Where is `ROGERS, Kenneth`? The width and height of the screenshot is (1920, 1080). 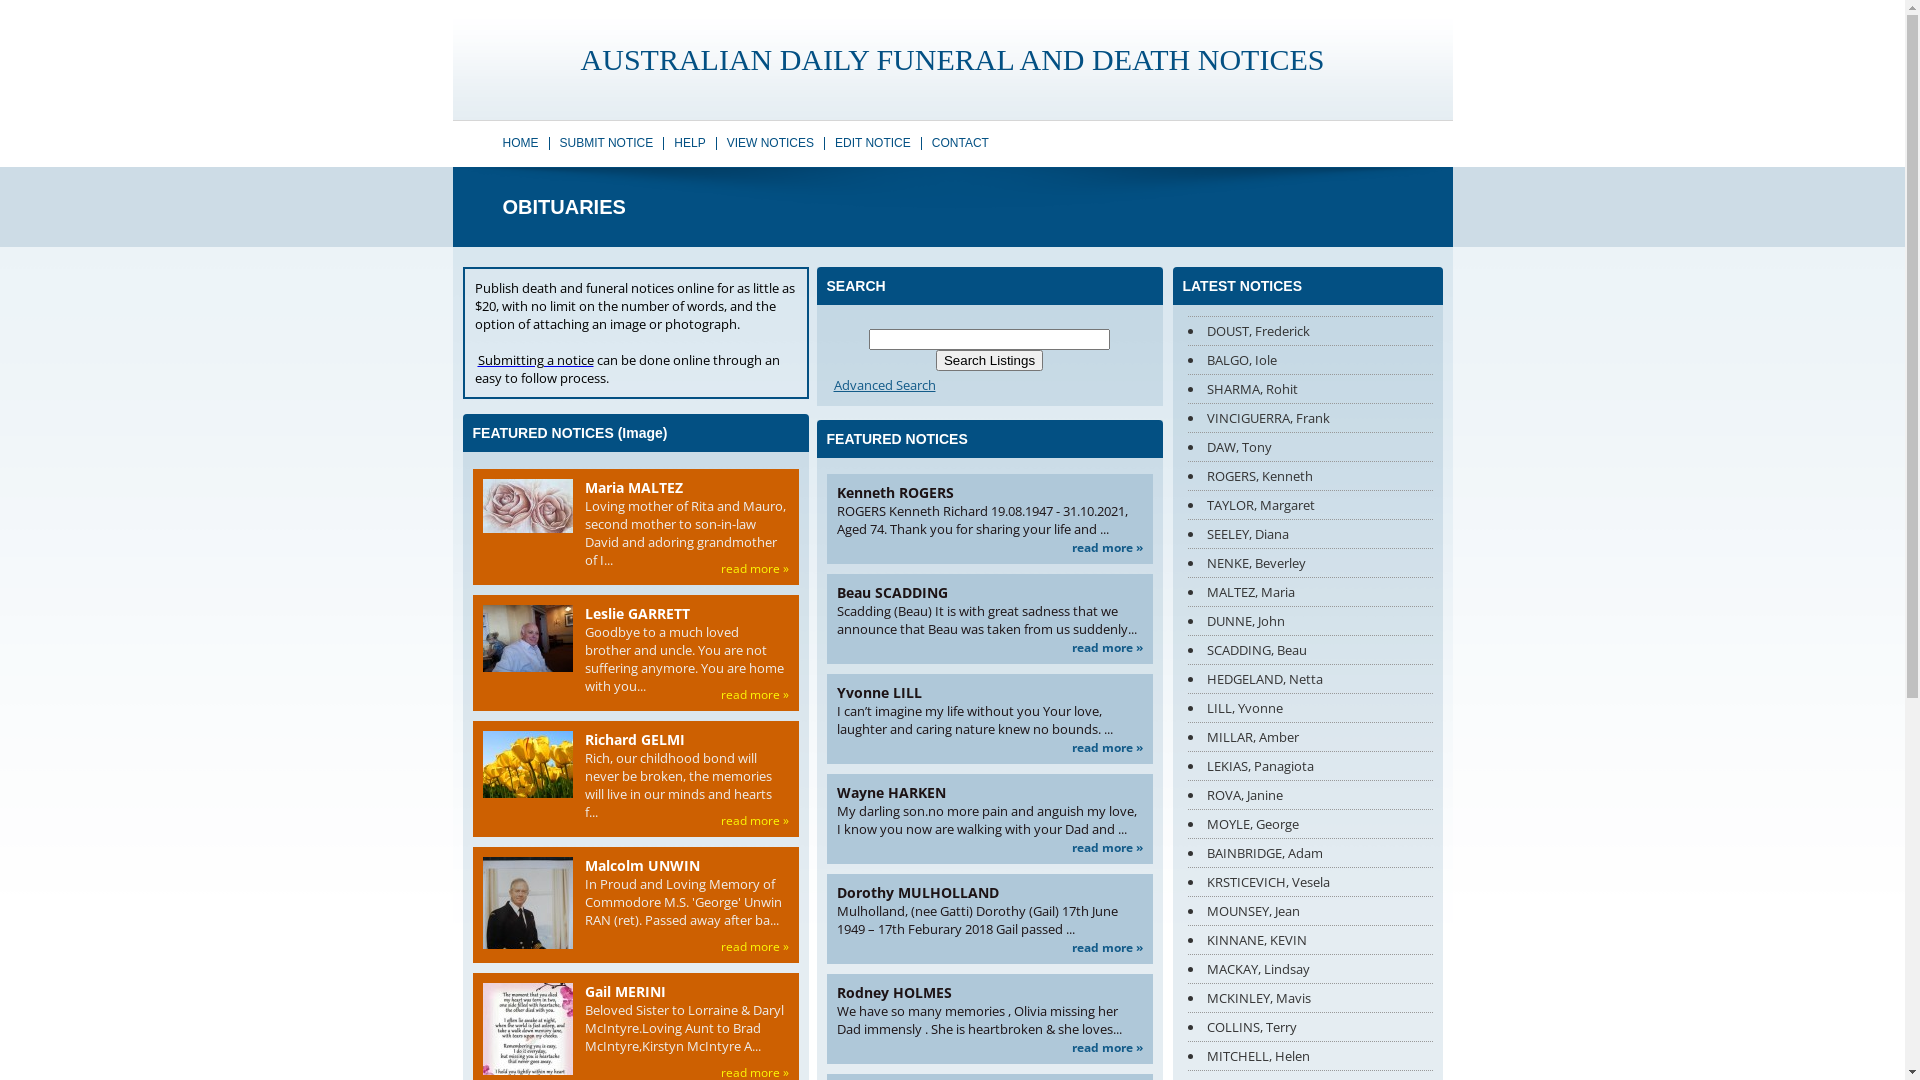
ROGERS, Kenneth is located at coordinates (1259, 476).